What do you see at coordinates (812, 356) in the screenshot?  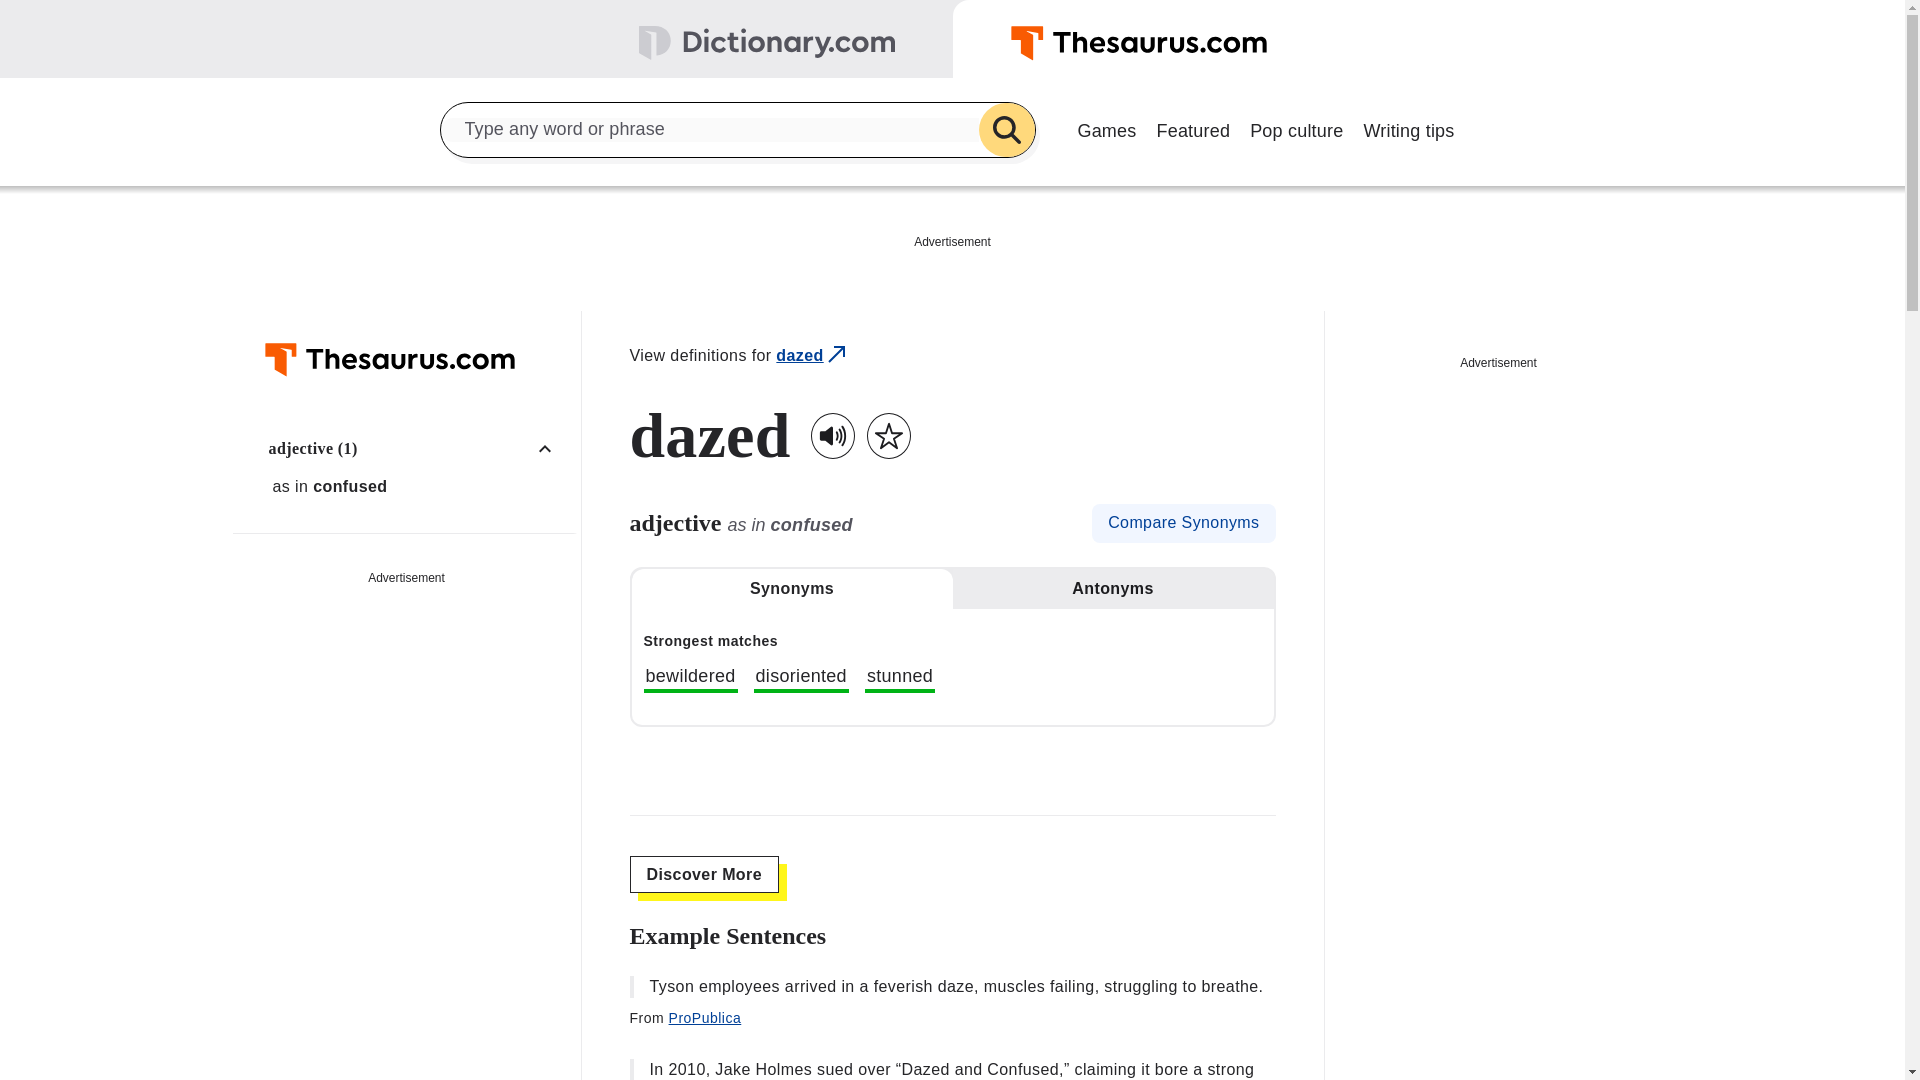 I see `dazed` at bounding box center [812, 356].